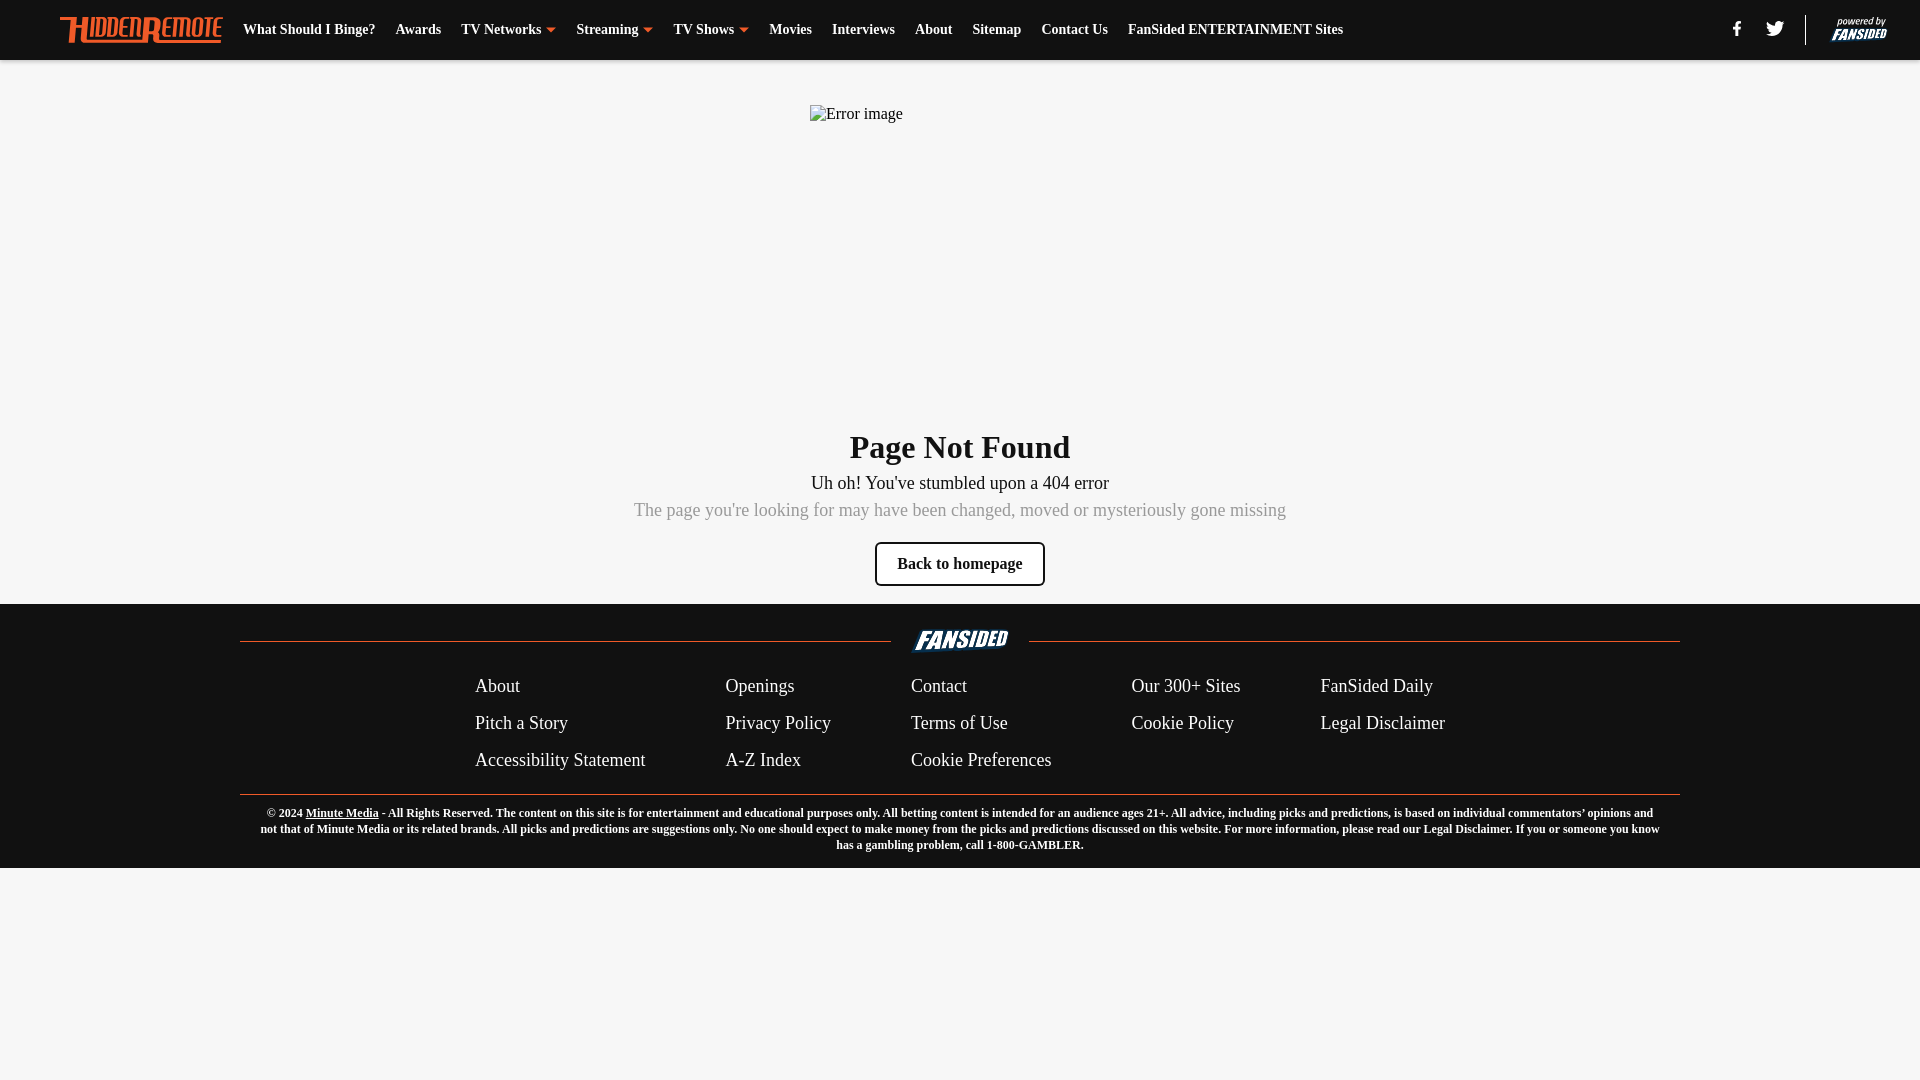 The width and height of the screenshot is (1920, 1080). Describe the element at coordinates (938, 686) in the screenshot. I see `Contact` at that location.